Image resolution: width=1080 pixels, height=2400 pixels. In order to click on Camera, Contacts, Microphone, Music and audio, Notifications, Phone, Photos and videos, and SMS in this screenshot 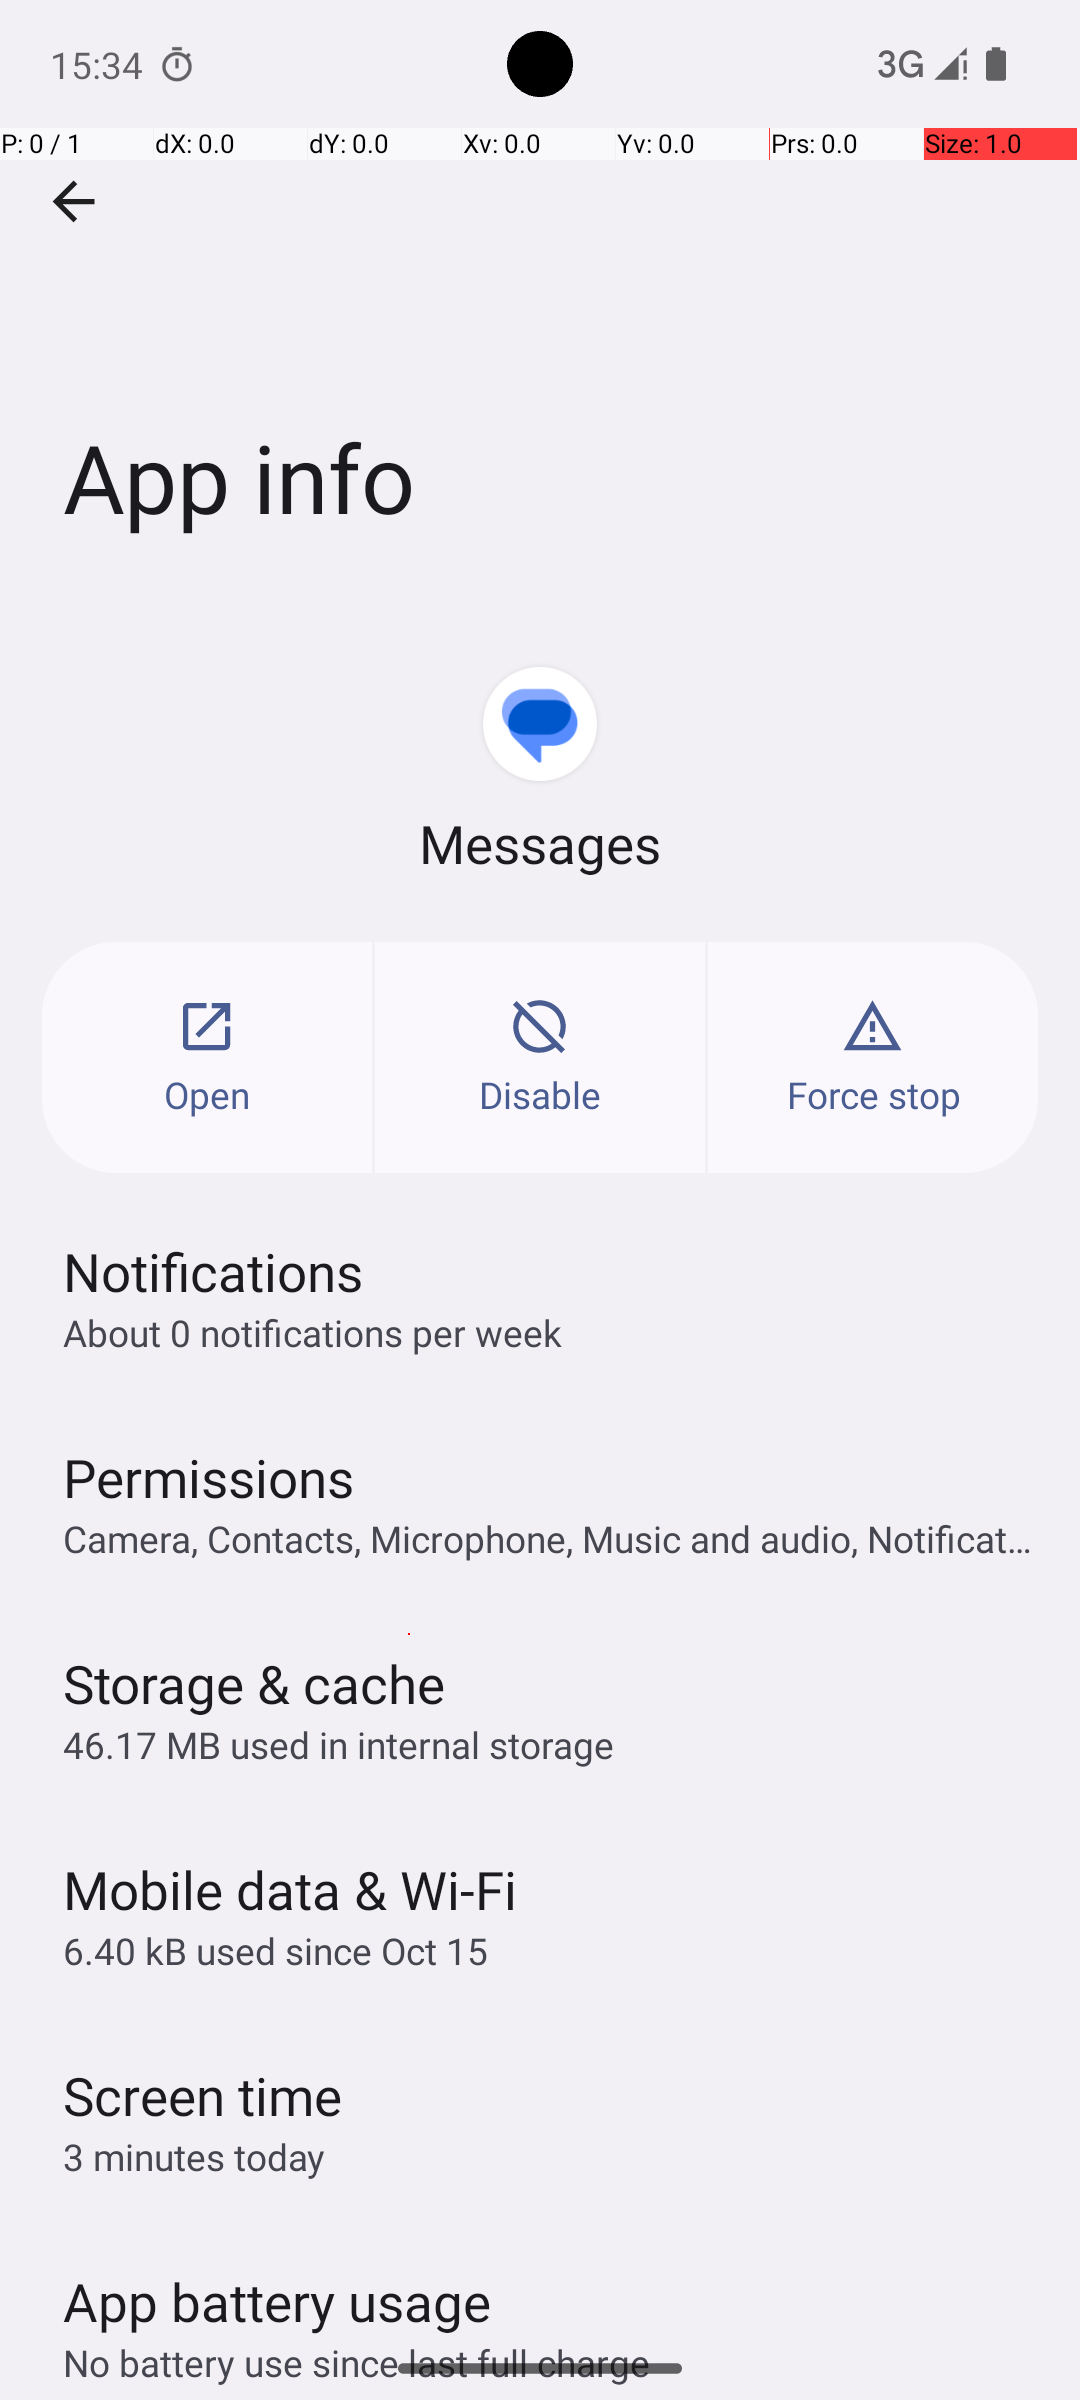, I will do `click(550, 1538)`.